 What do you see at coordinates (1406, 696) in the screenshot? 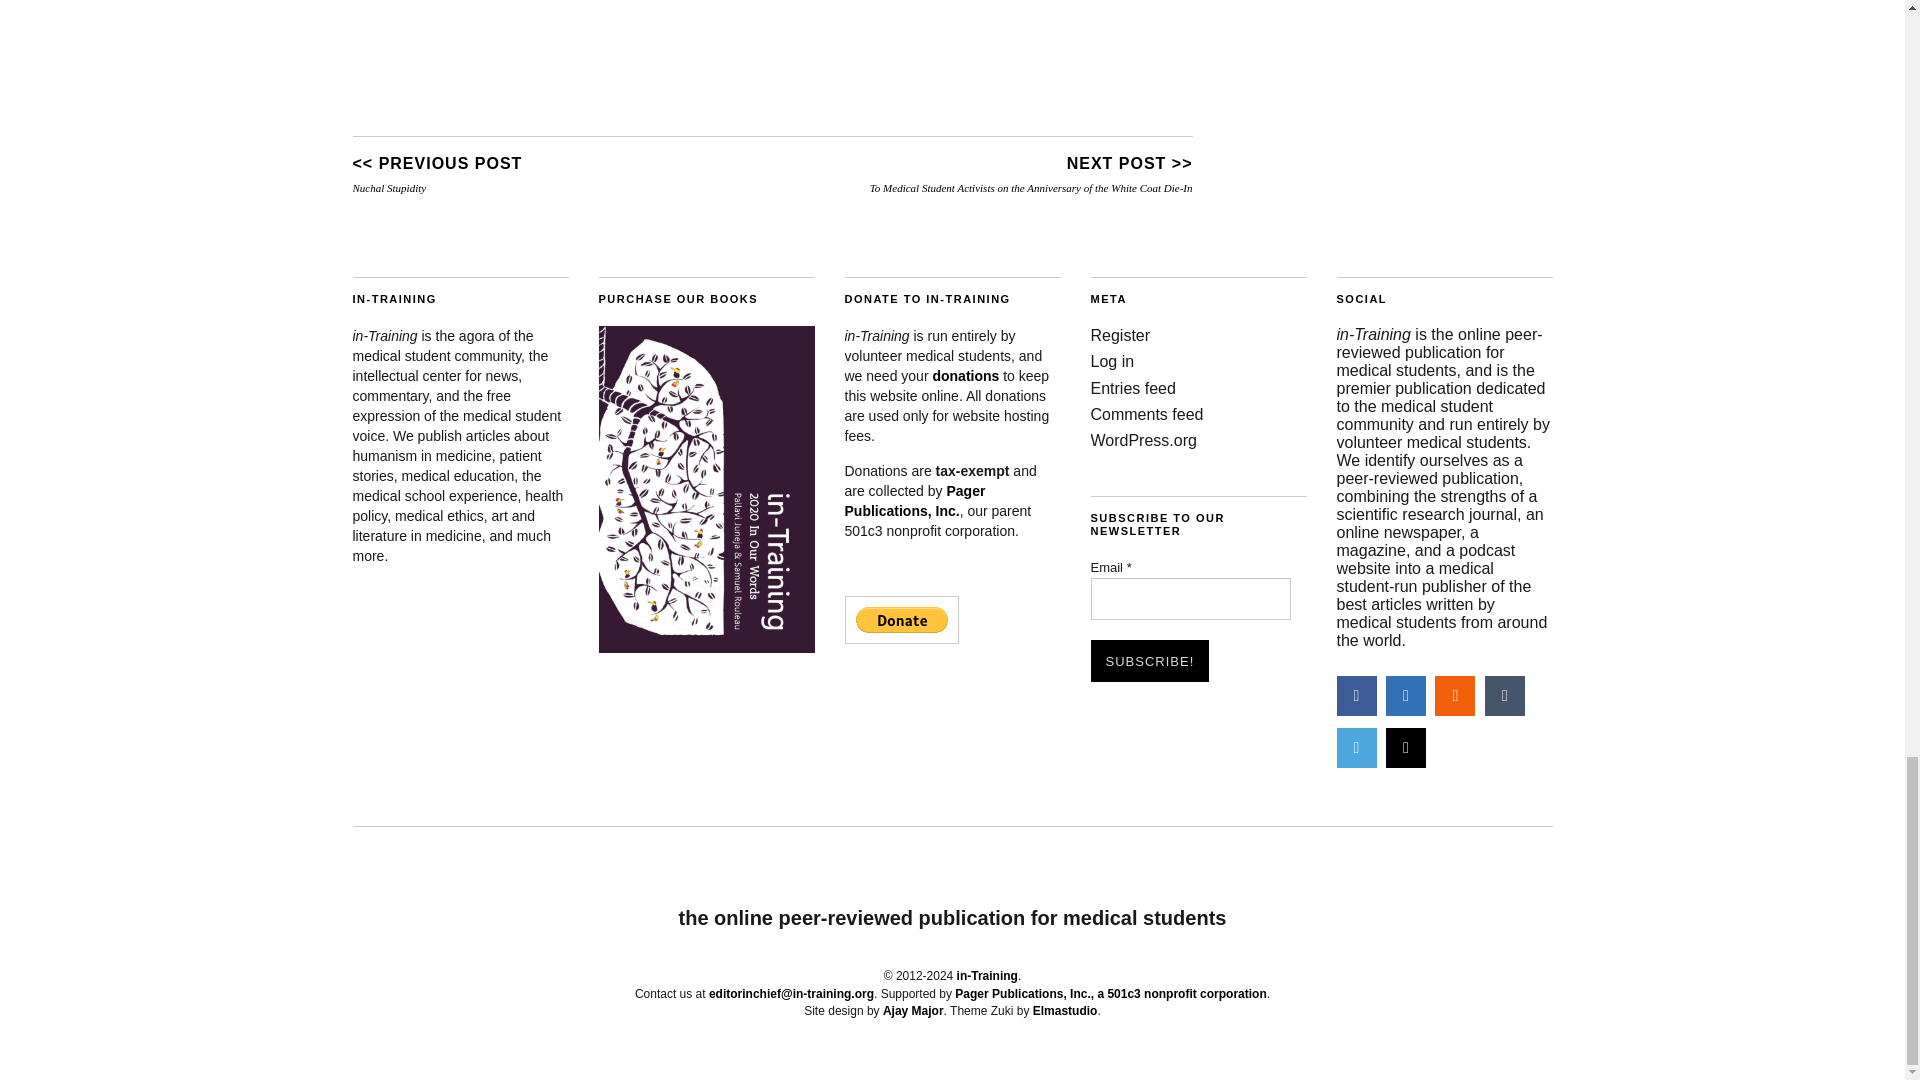
I see `Linkedin` at bounding box center [1406, 696].